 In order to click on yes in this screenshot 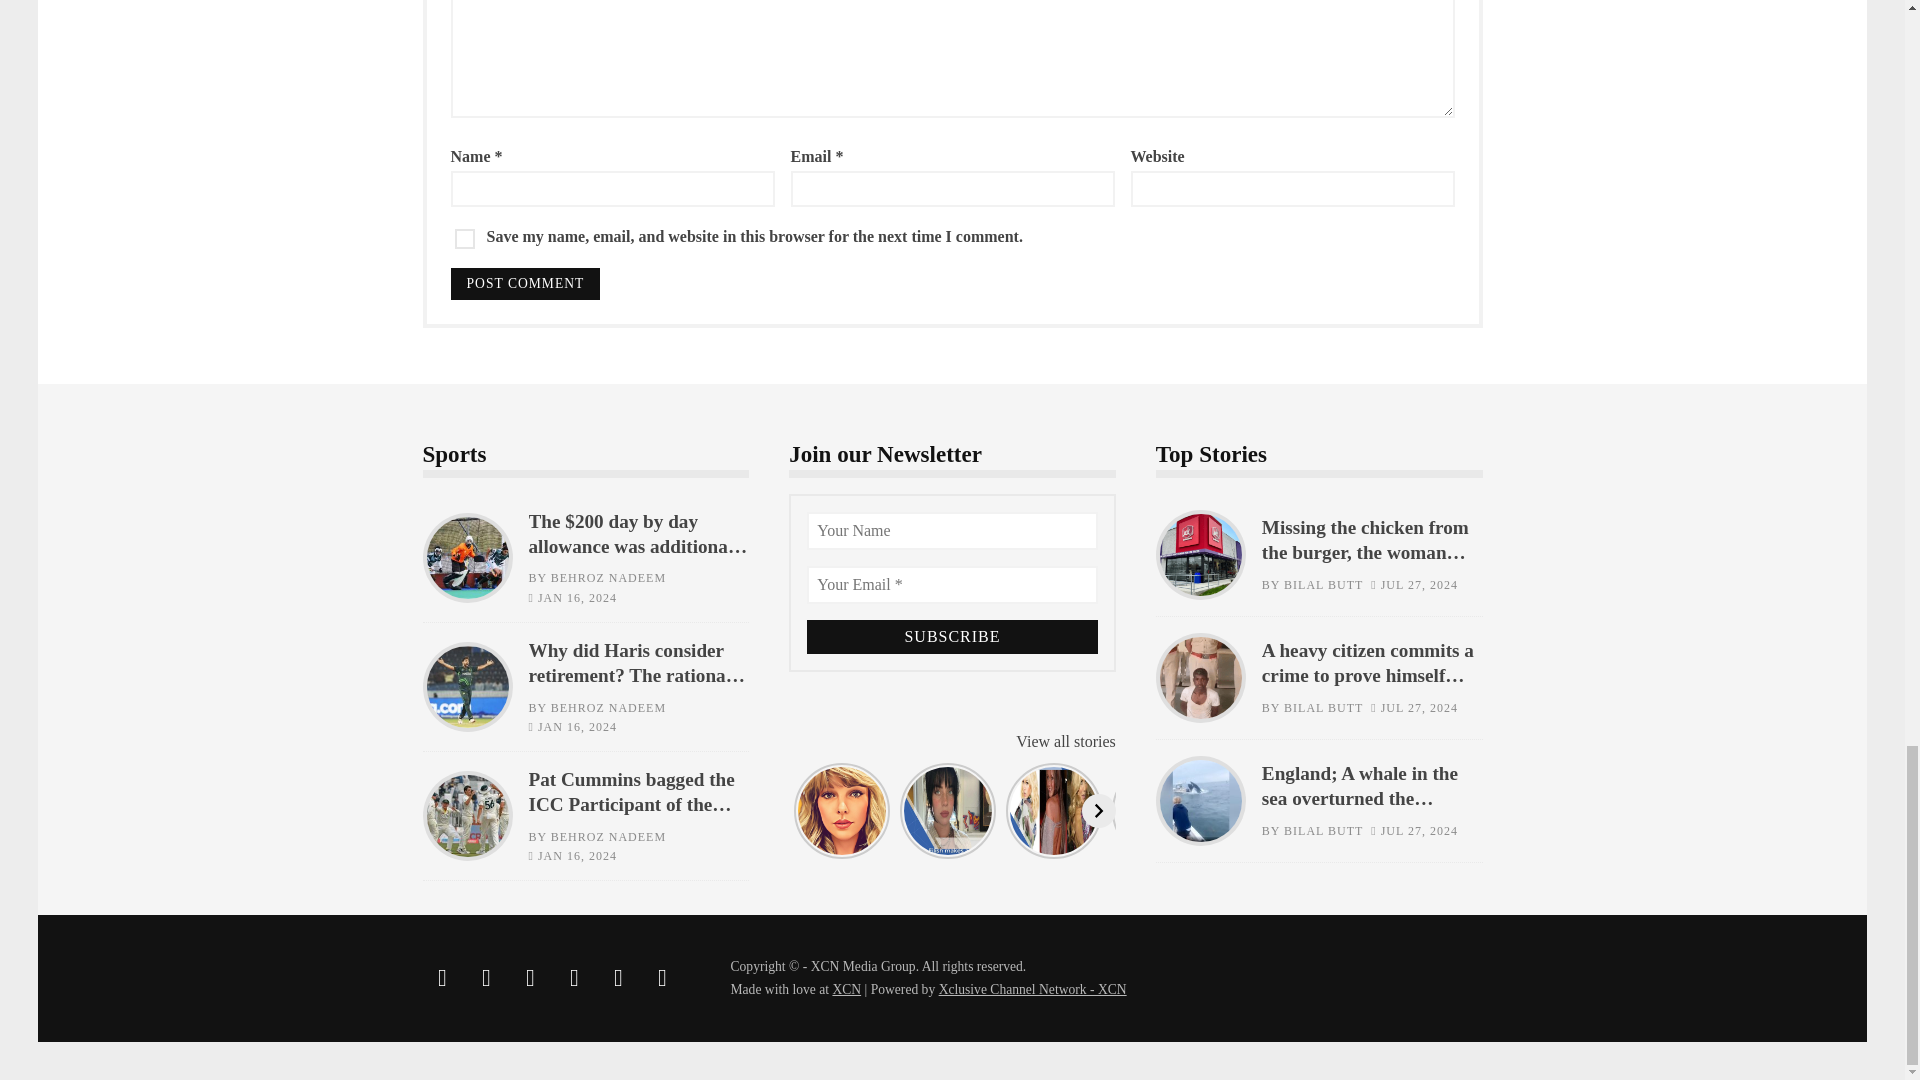, I will do `click(464, 238)`.